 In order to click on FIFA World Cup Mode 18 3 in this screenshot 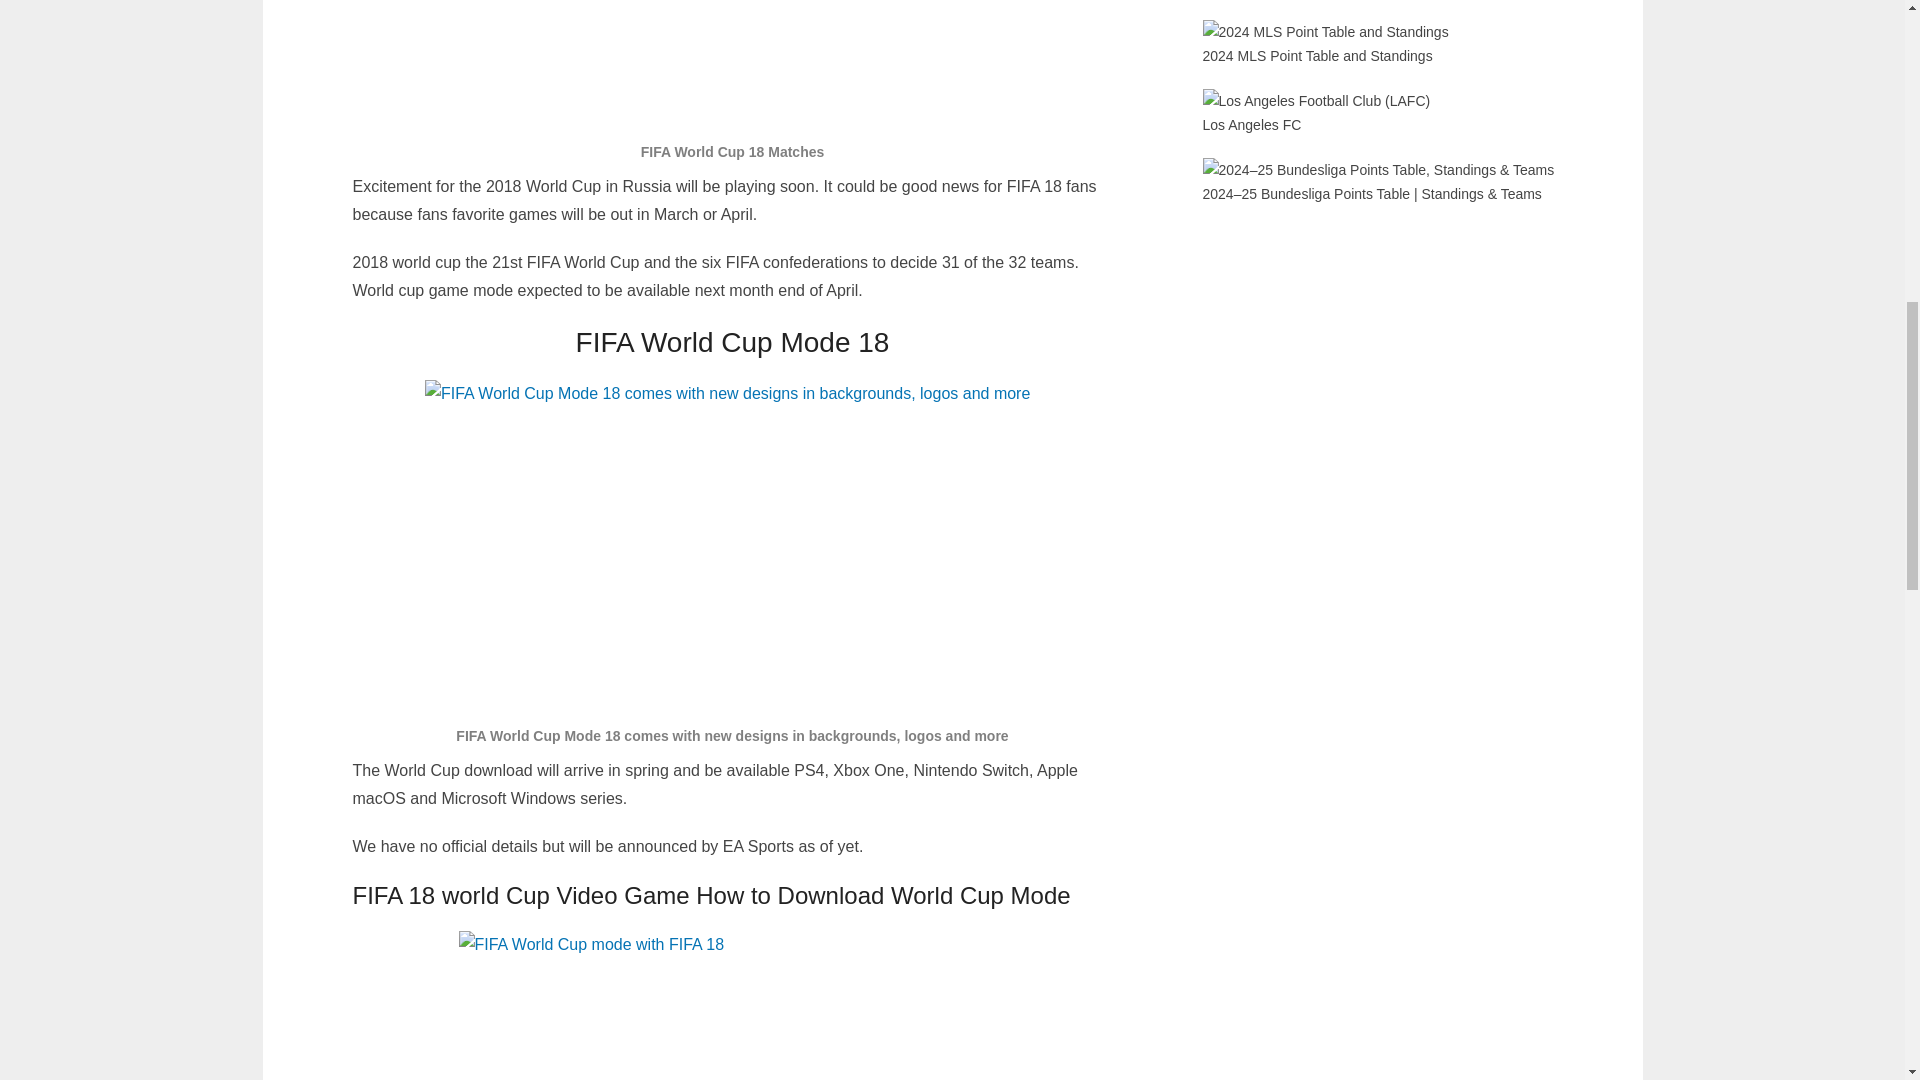, I will do `click(732, 1005)`.